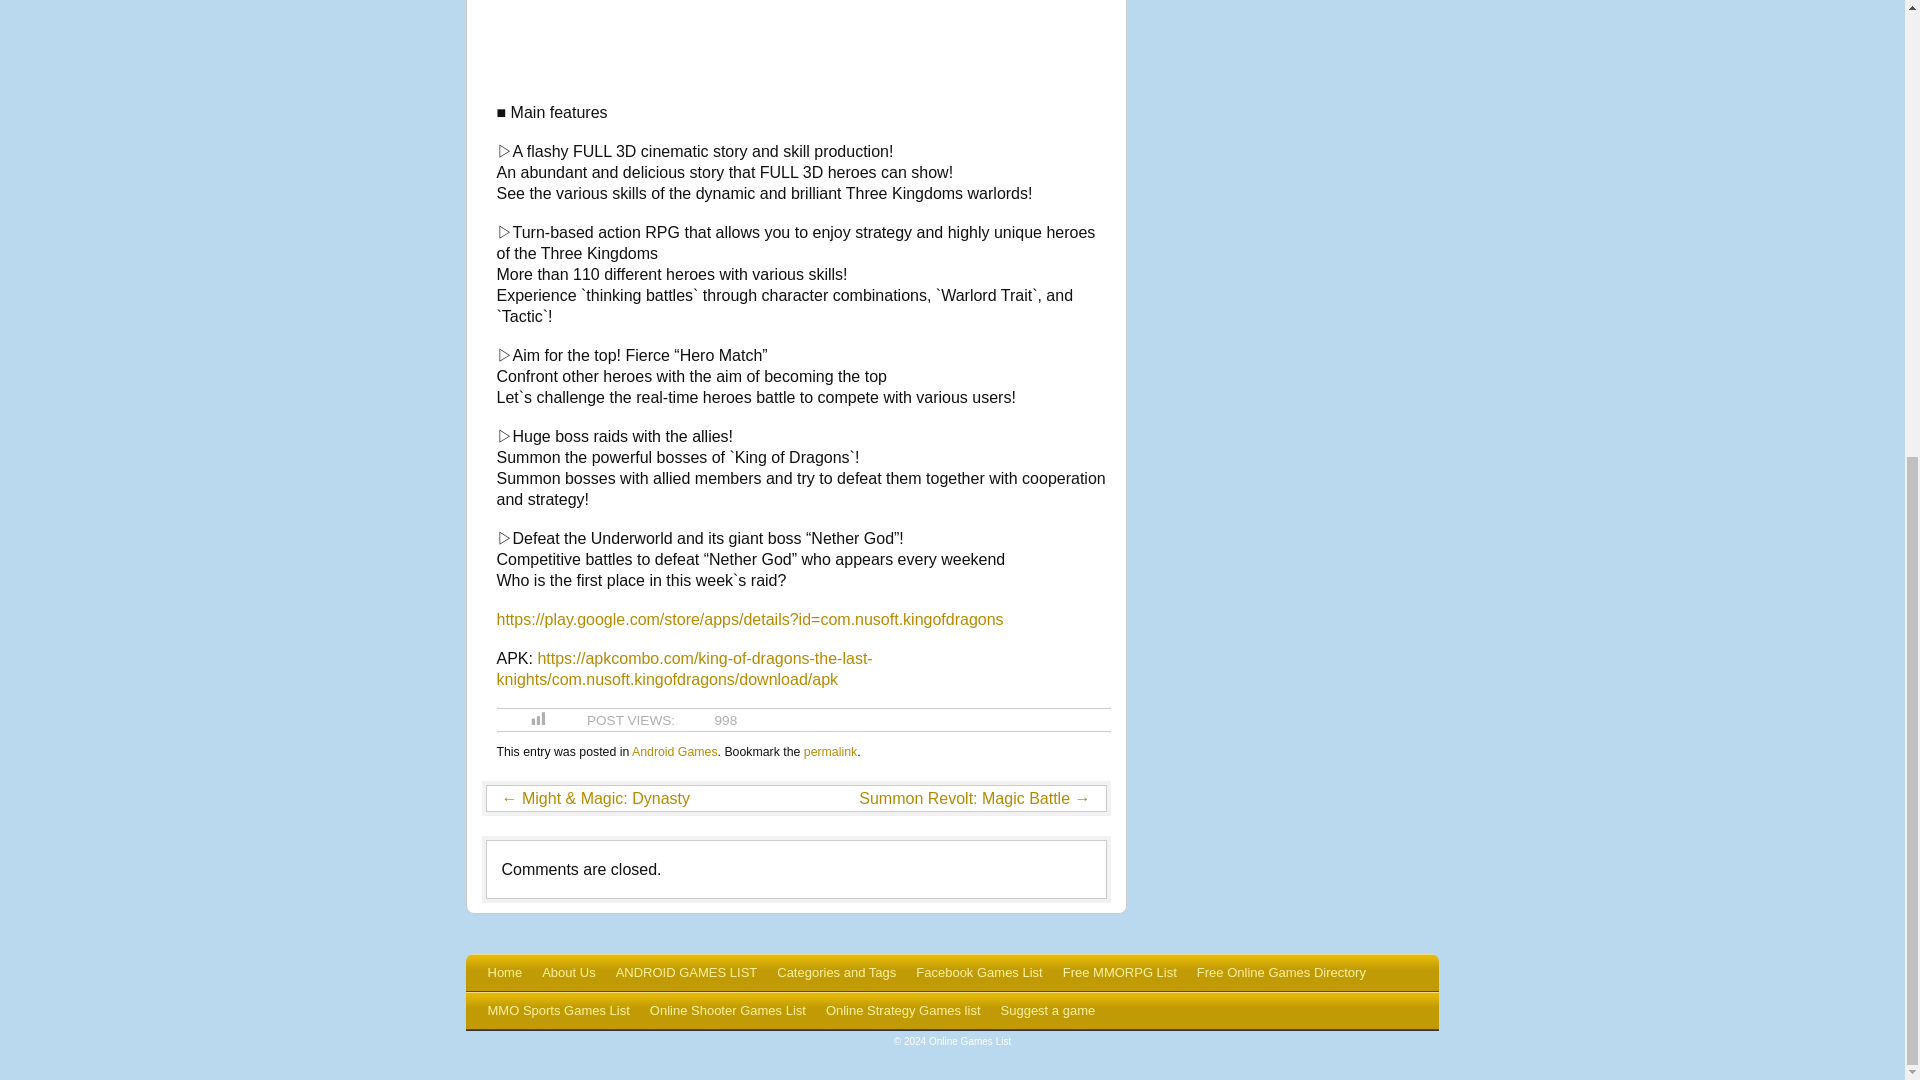 The height and width of the screenshot is (1080, 1920). I want to click on ANDROID GAMES LIST, so click(687, 972).